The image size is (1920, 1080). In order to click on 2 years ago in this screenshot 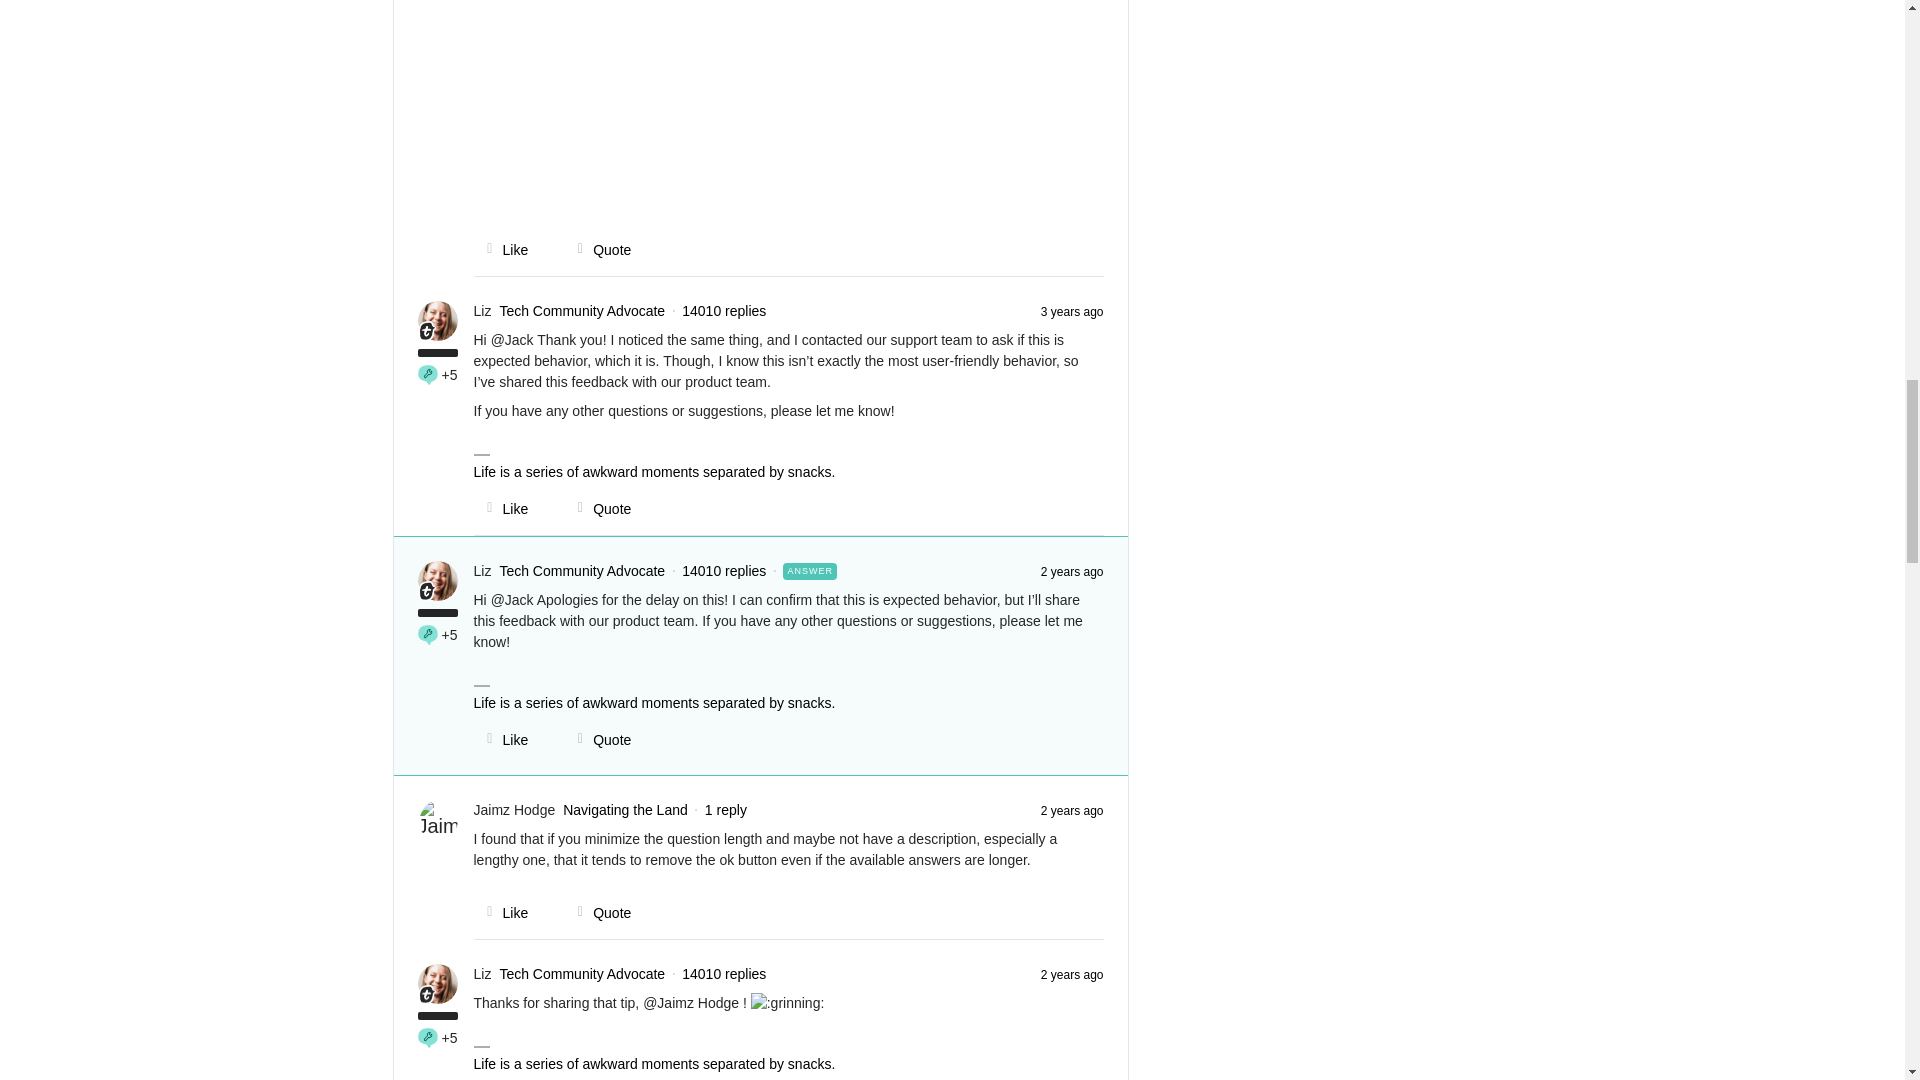, I will do `click(1072, 810)`.